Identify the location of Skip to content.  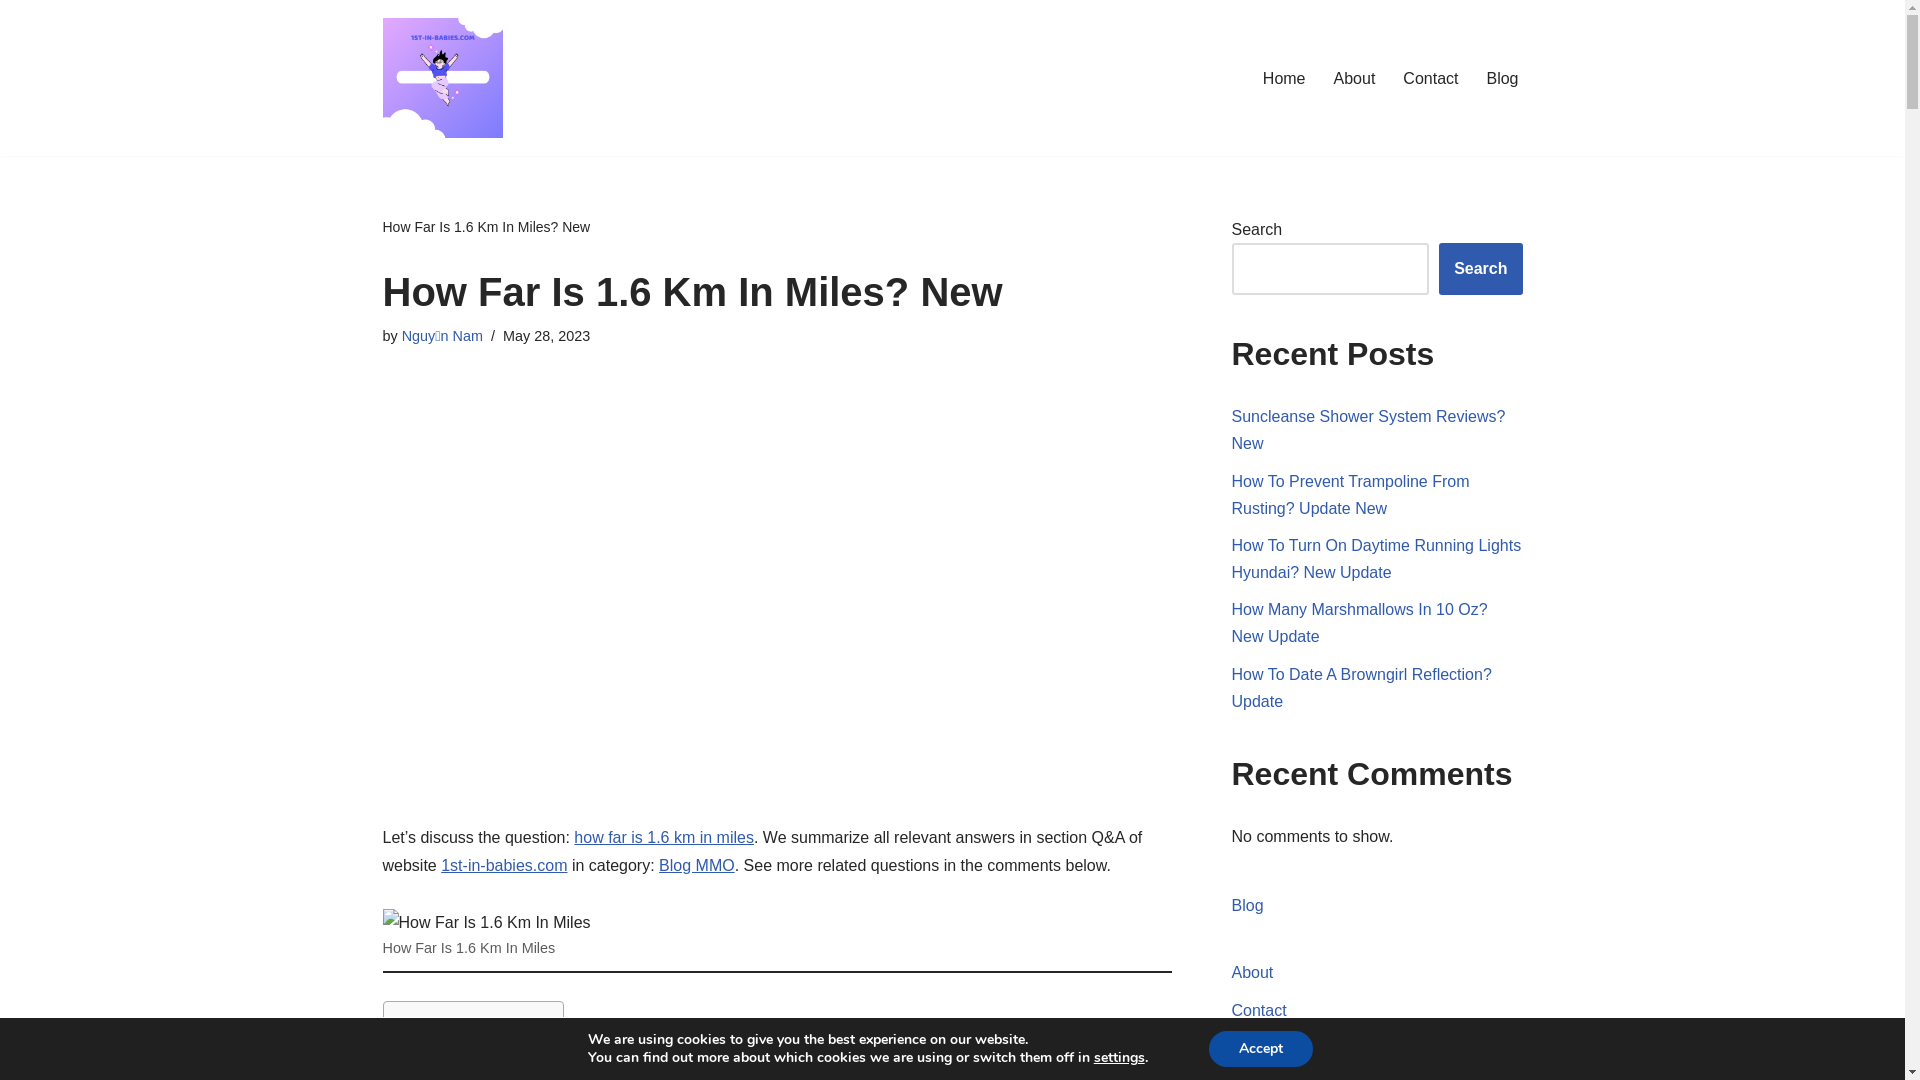
(15, 42).